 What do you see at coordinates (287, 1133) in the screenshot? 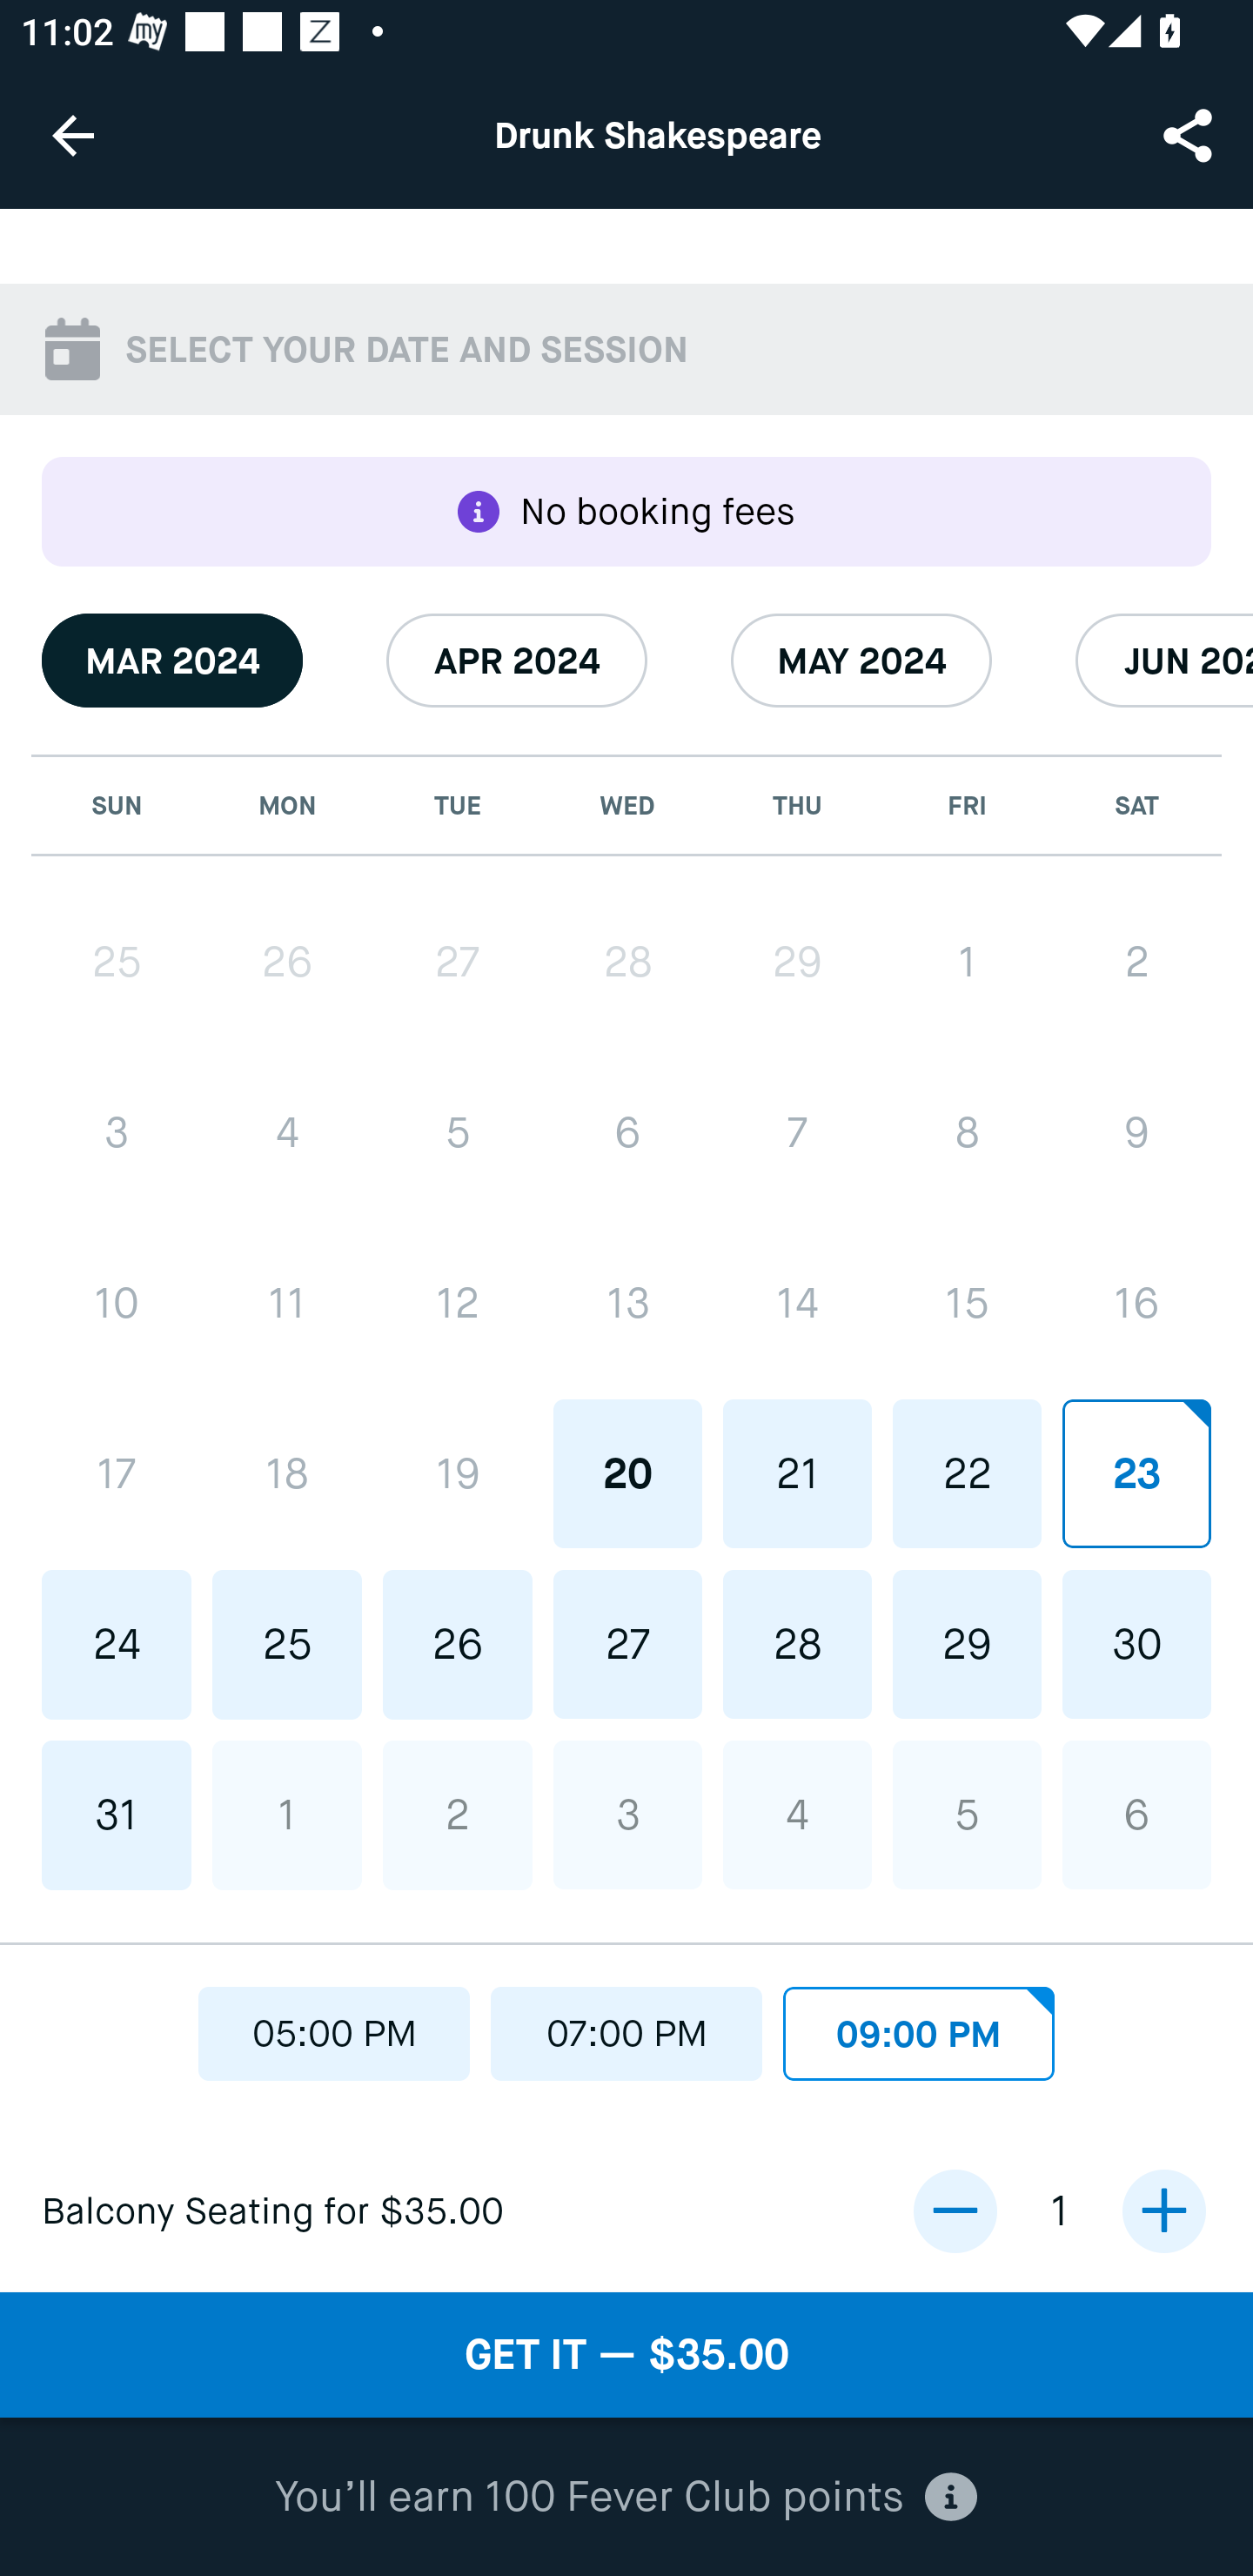
I see `4` at bounding box center [287, 1133].